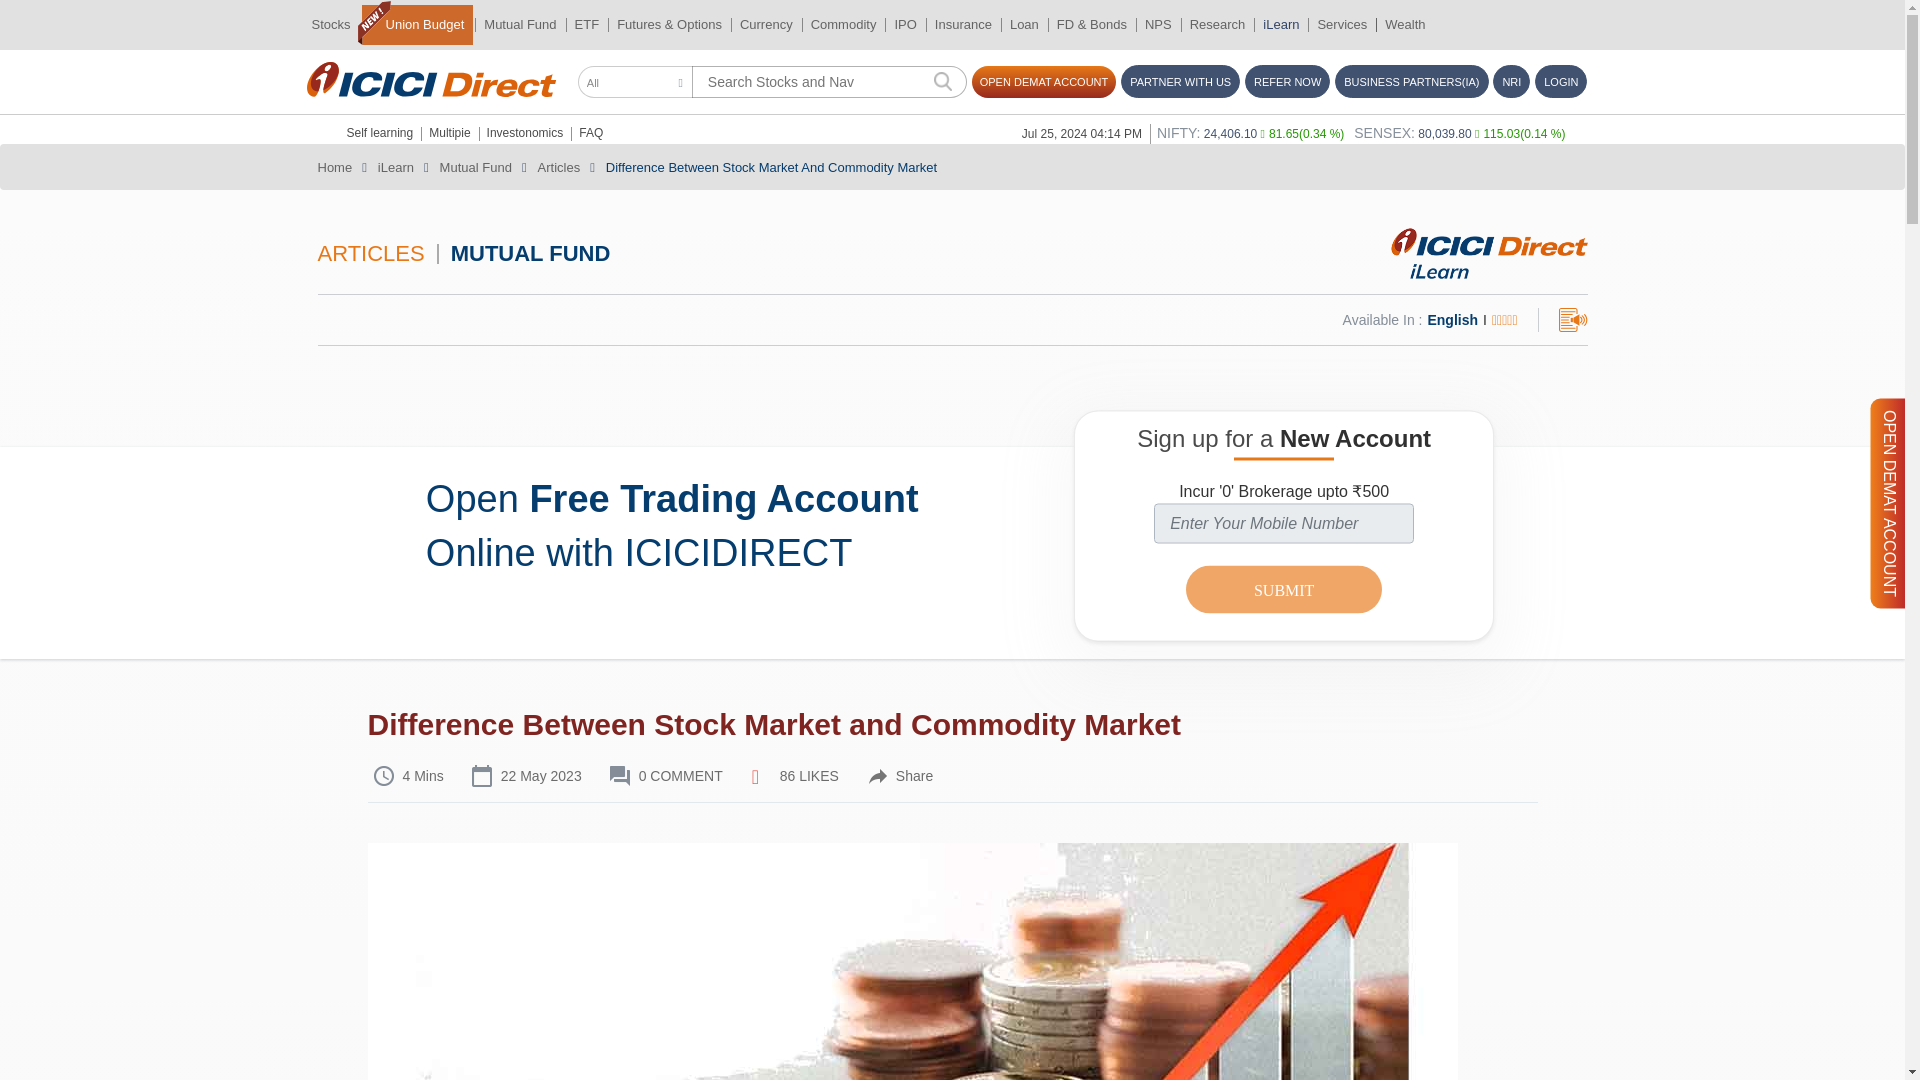 This screenshot has height=1080, width=1920. What do you see at coordinates (766, 25) in the screenshot?
I see `Currency` at bounding box center [766, 25].